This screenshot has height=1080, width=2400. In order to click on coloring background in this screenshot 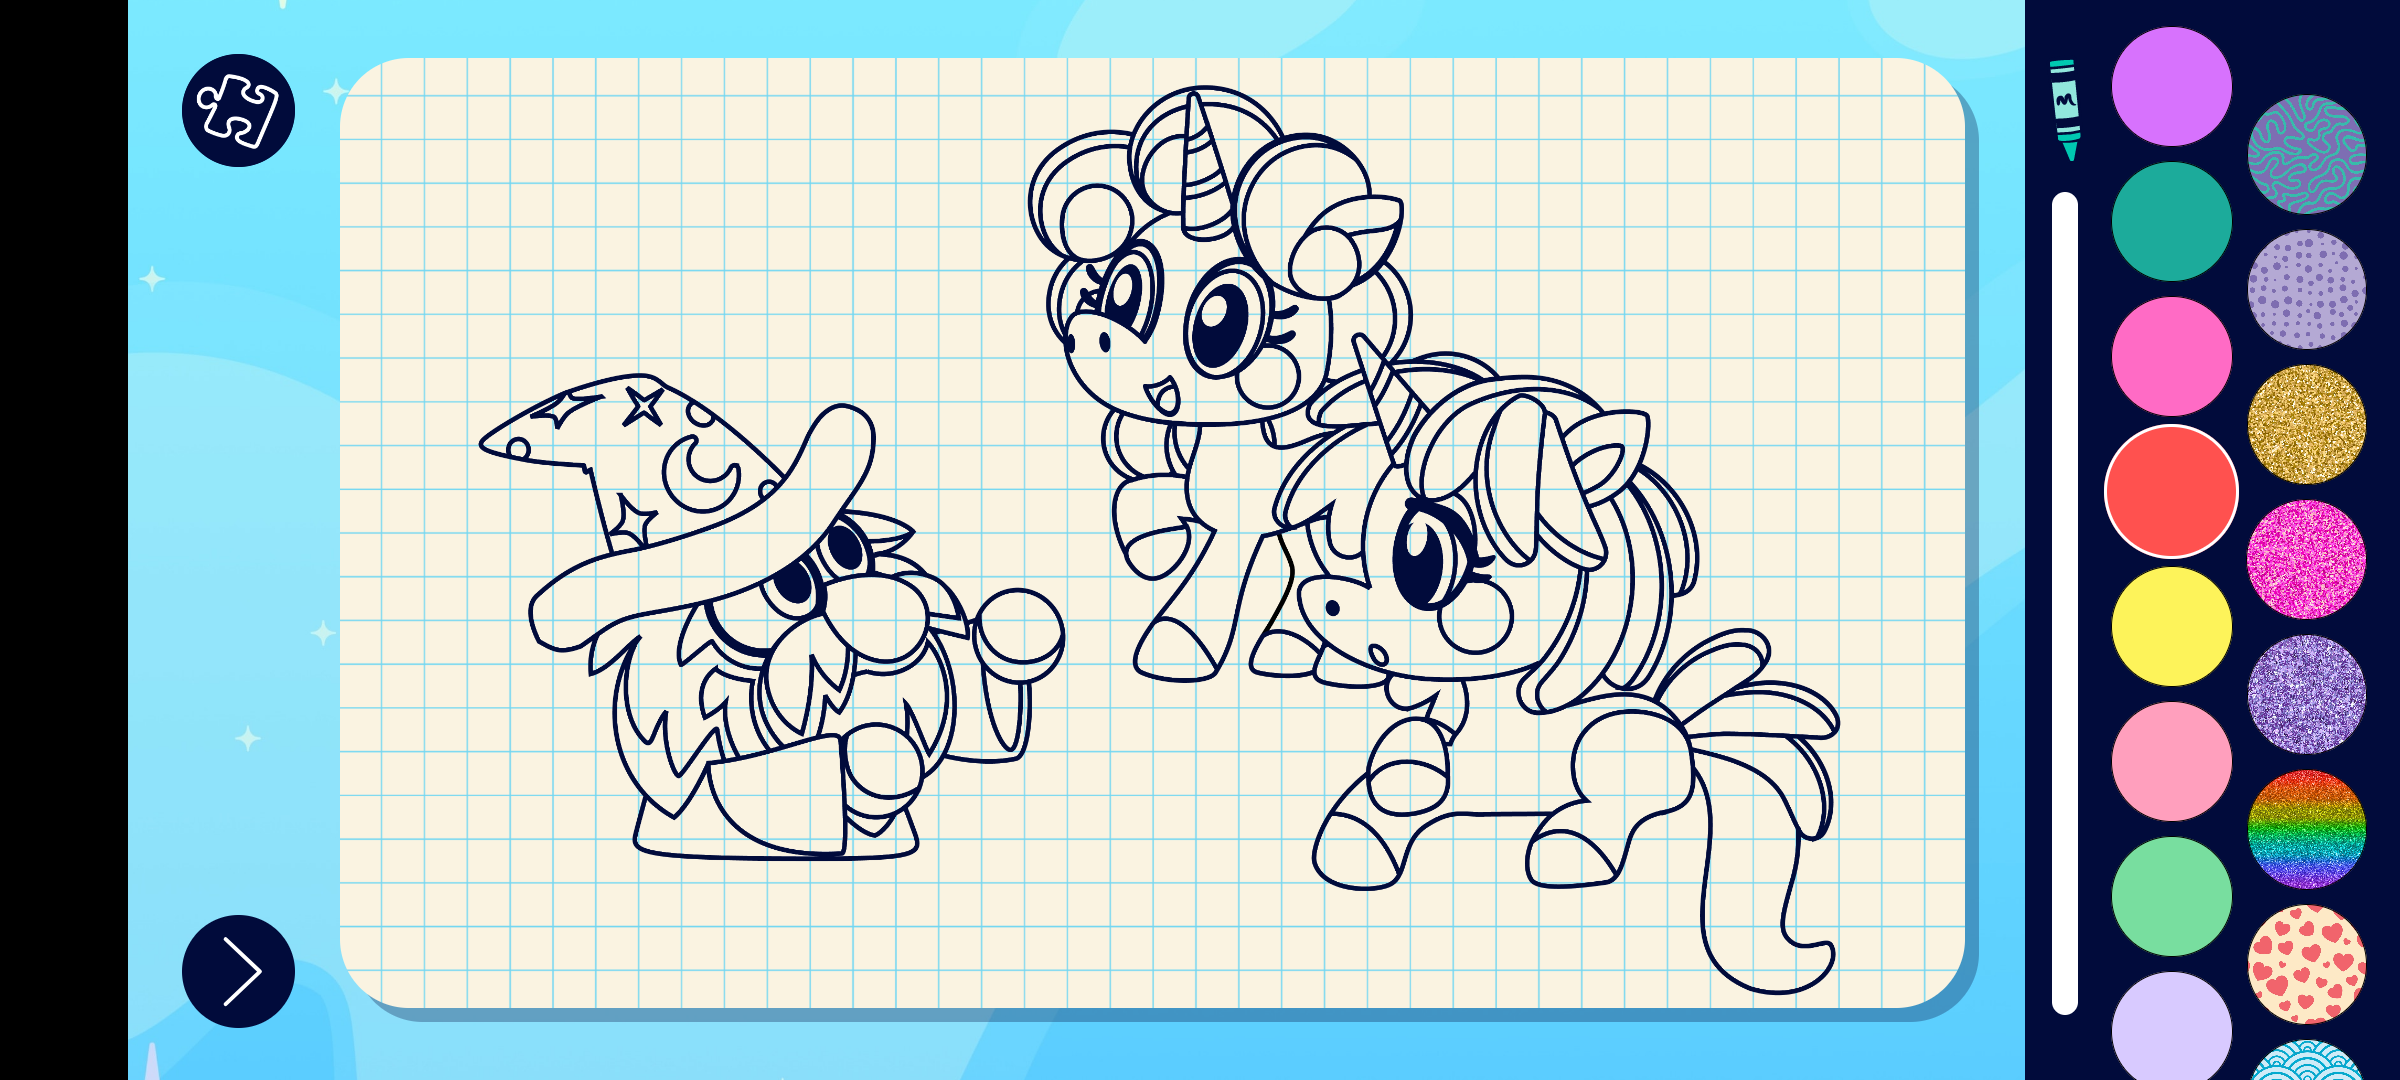, I will do `click(2308, 830)`.